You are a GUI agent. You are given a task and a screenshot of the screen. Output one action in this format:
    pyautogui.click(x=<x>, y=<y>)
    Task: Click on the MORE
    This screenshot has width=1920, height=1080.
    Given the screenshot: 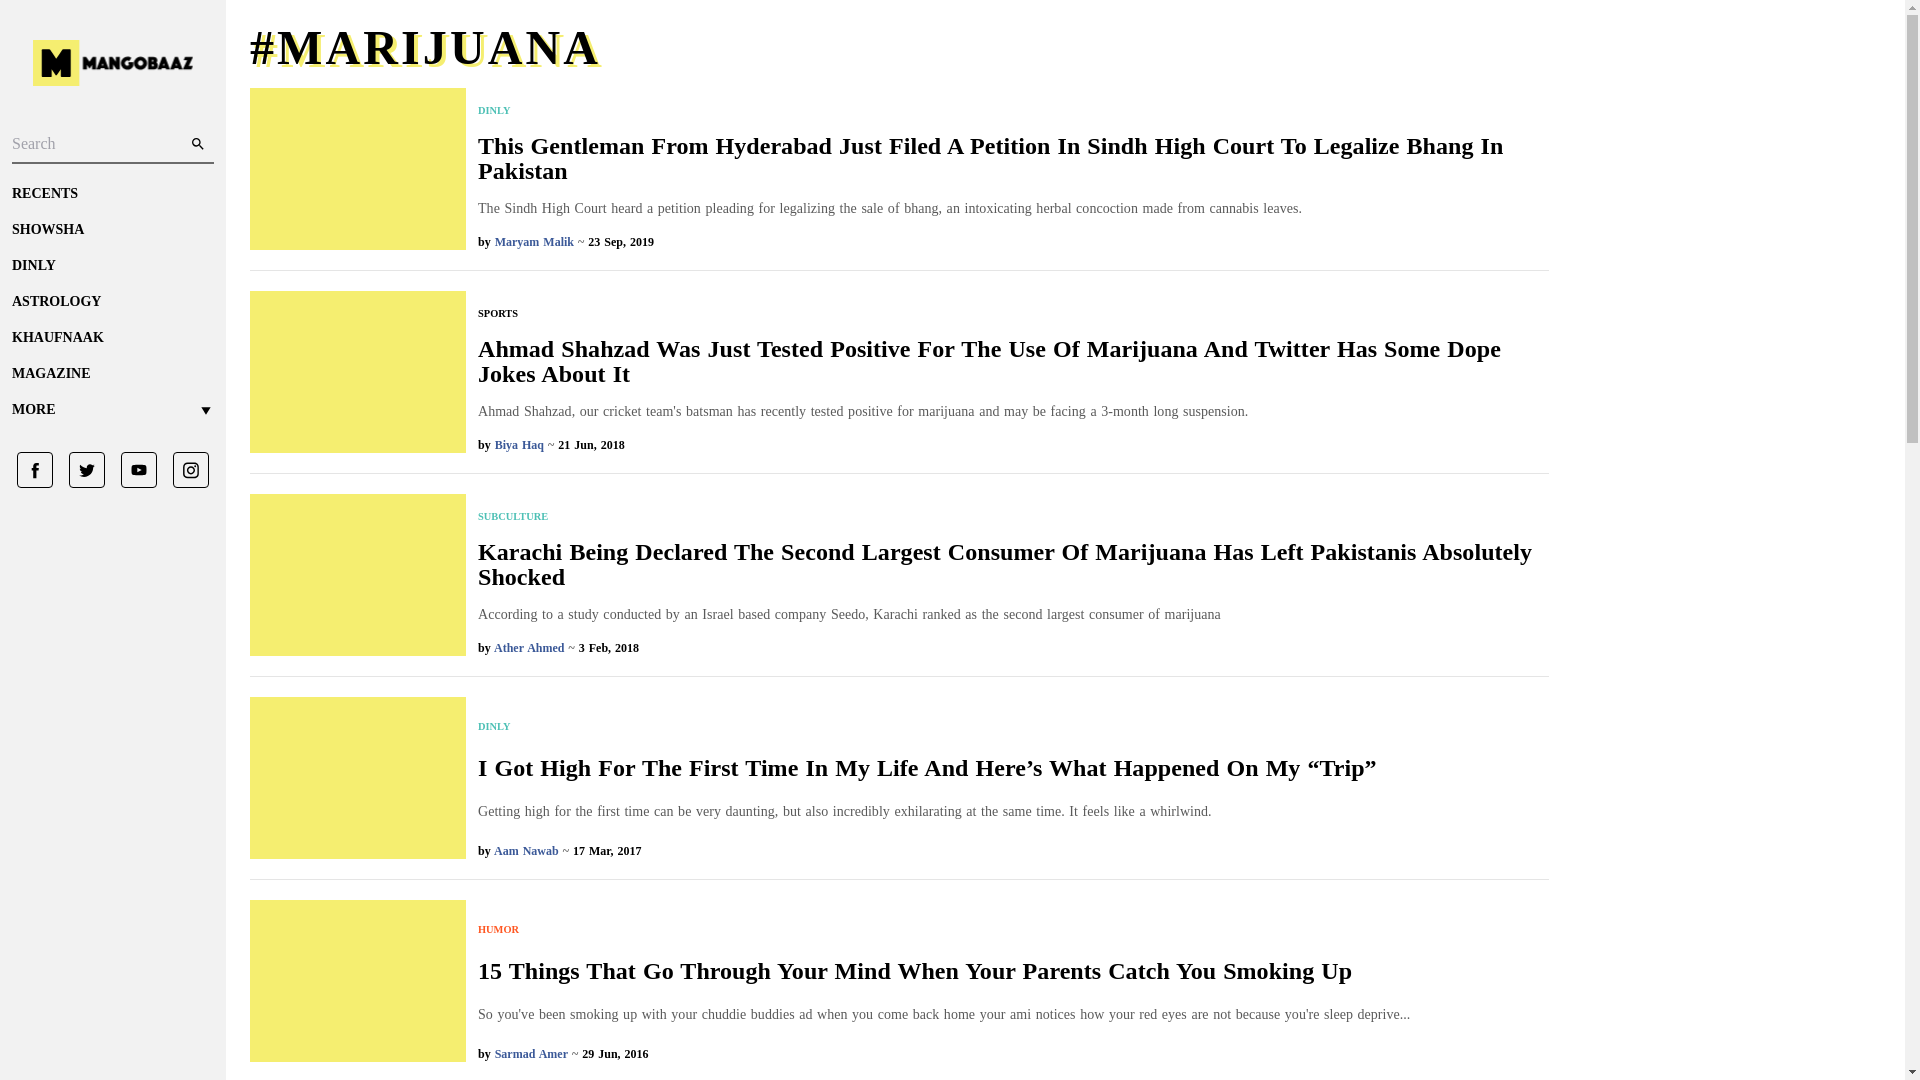 What is the action you would take?
    pyautogui.click(x=112, y=410)
    